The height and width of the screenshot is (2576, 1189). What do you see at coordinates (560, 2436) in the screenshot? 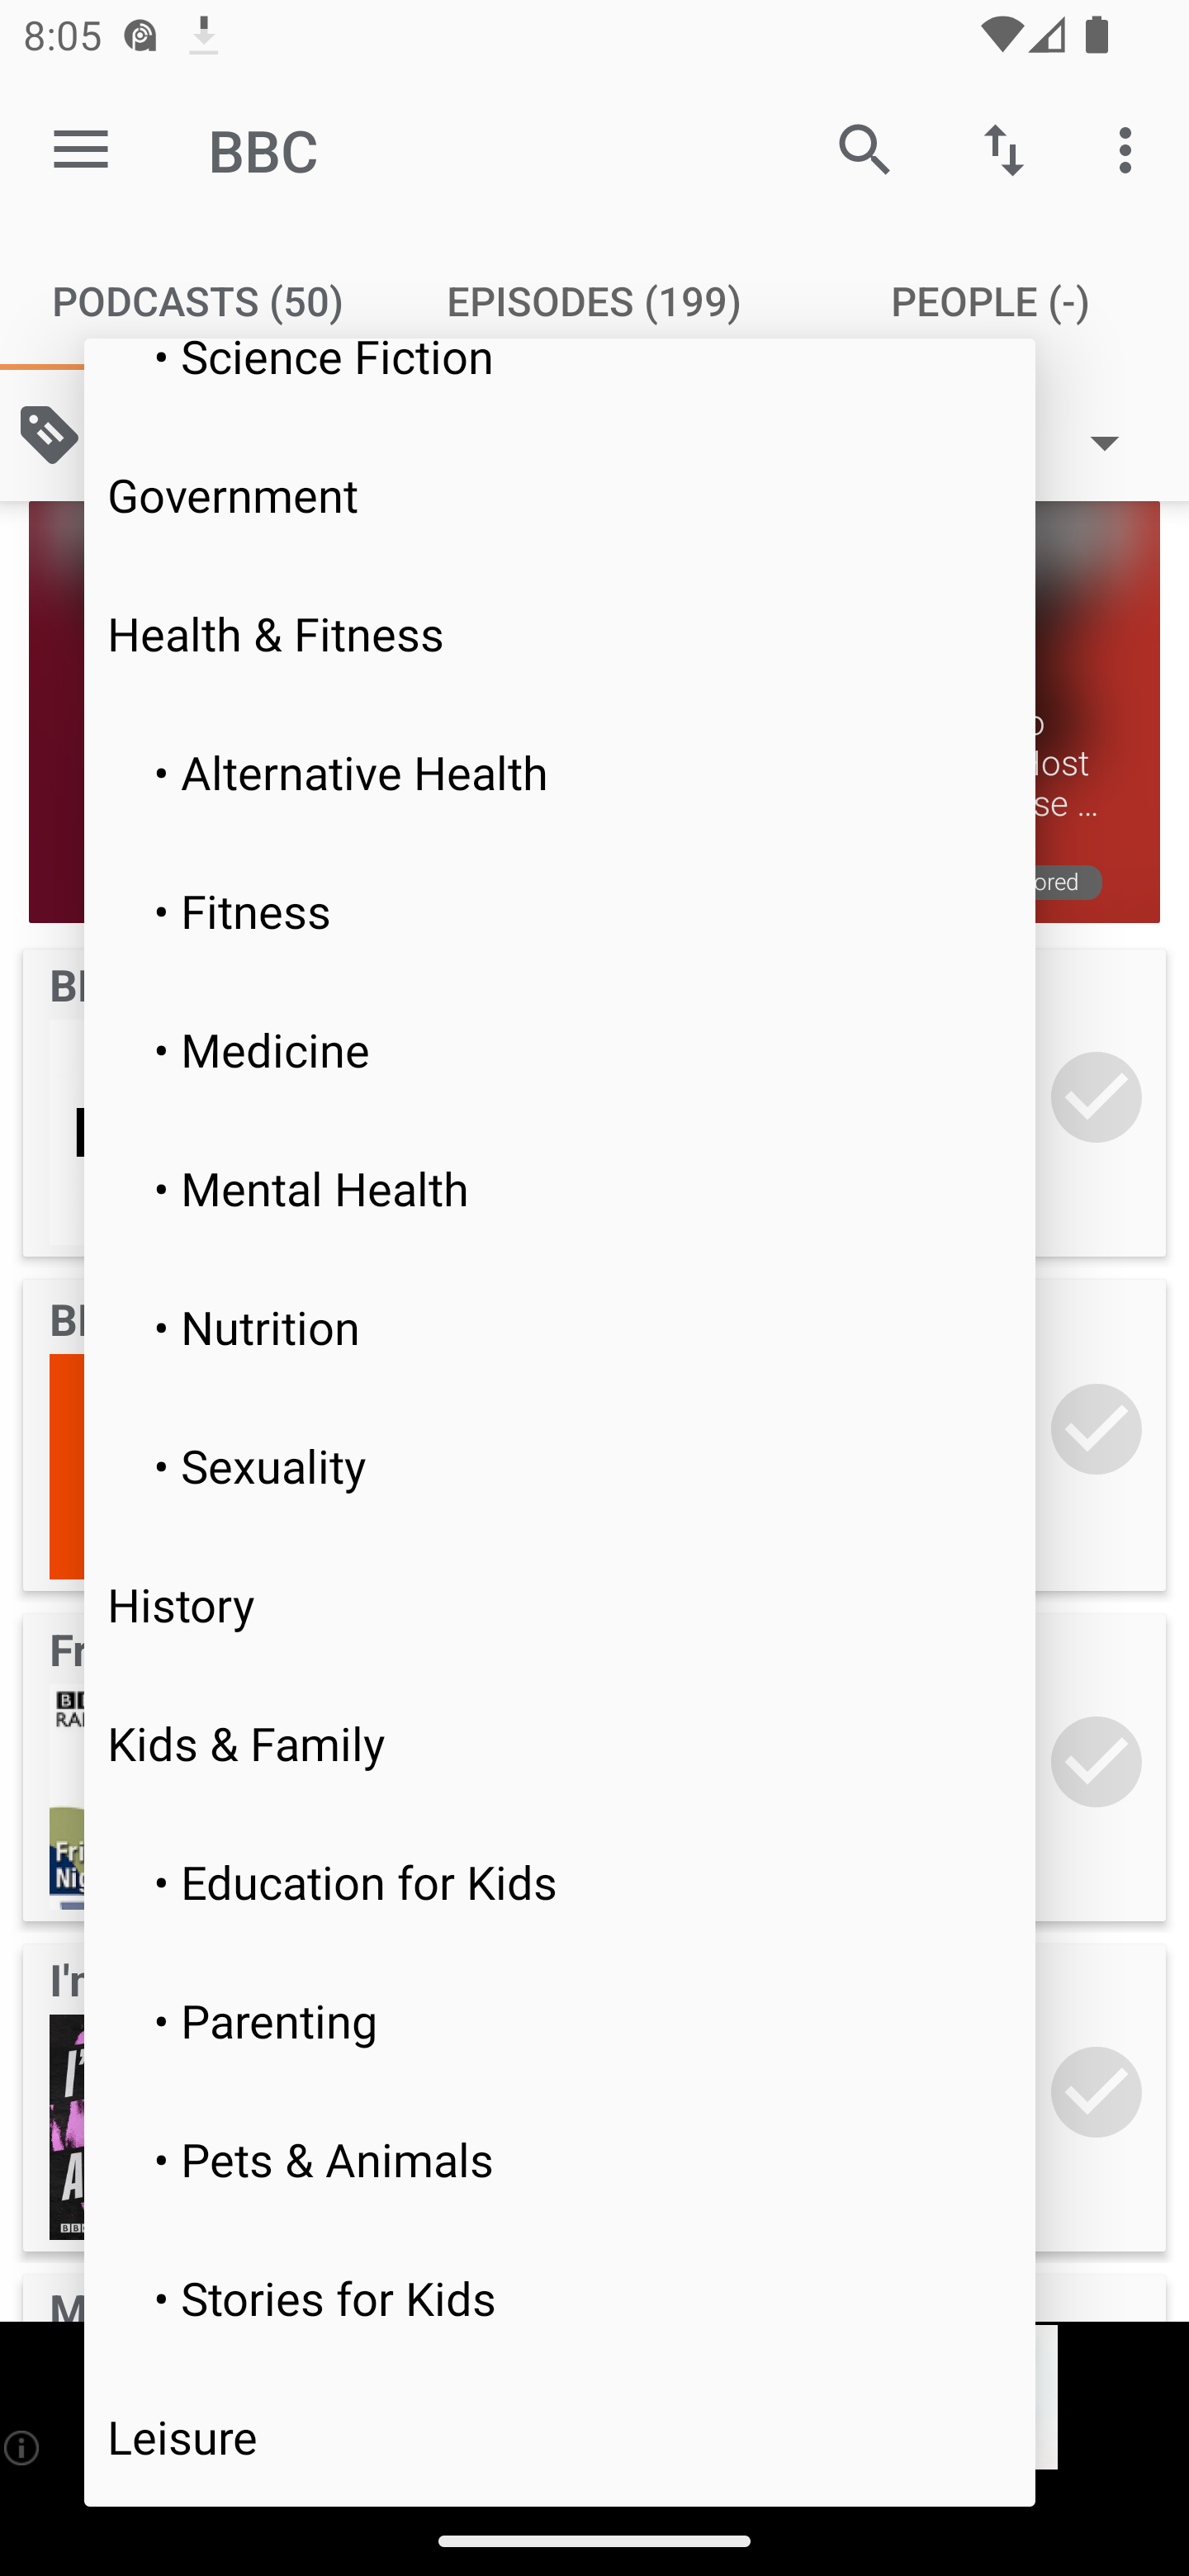
I see `Leisure` at bounding box center [560, 2436].